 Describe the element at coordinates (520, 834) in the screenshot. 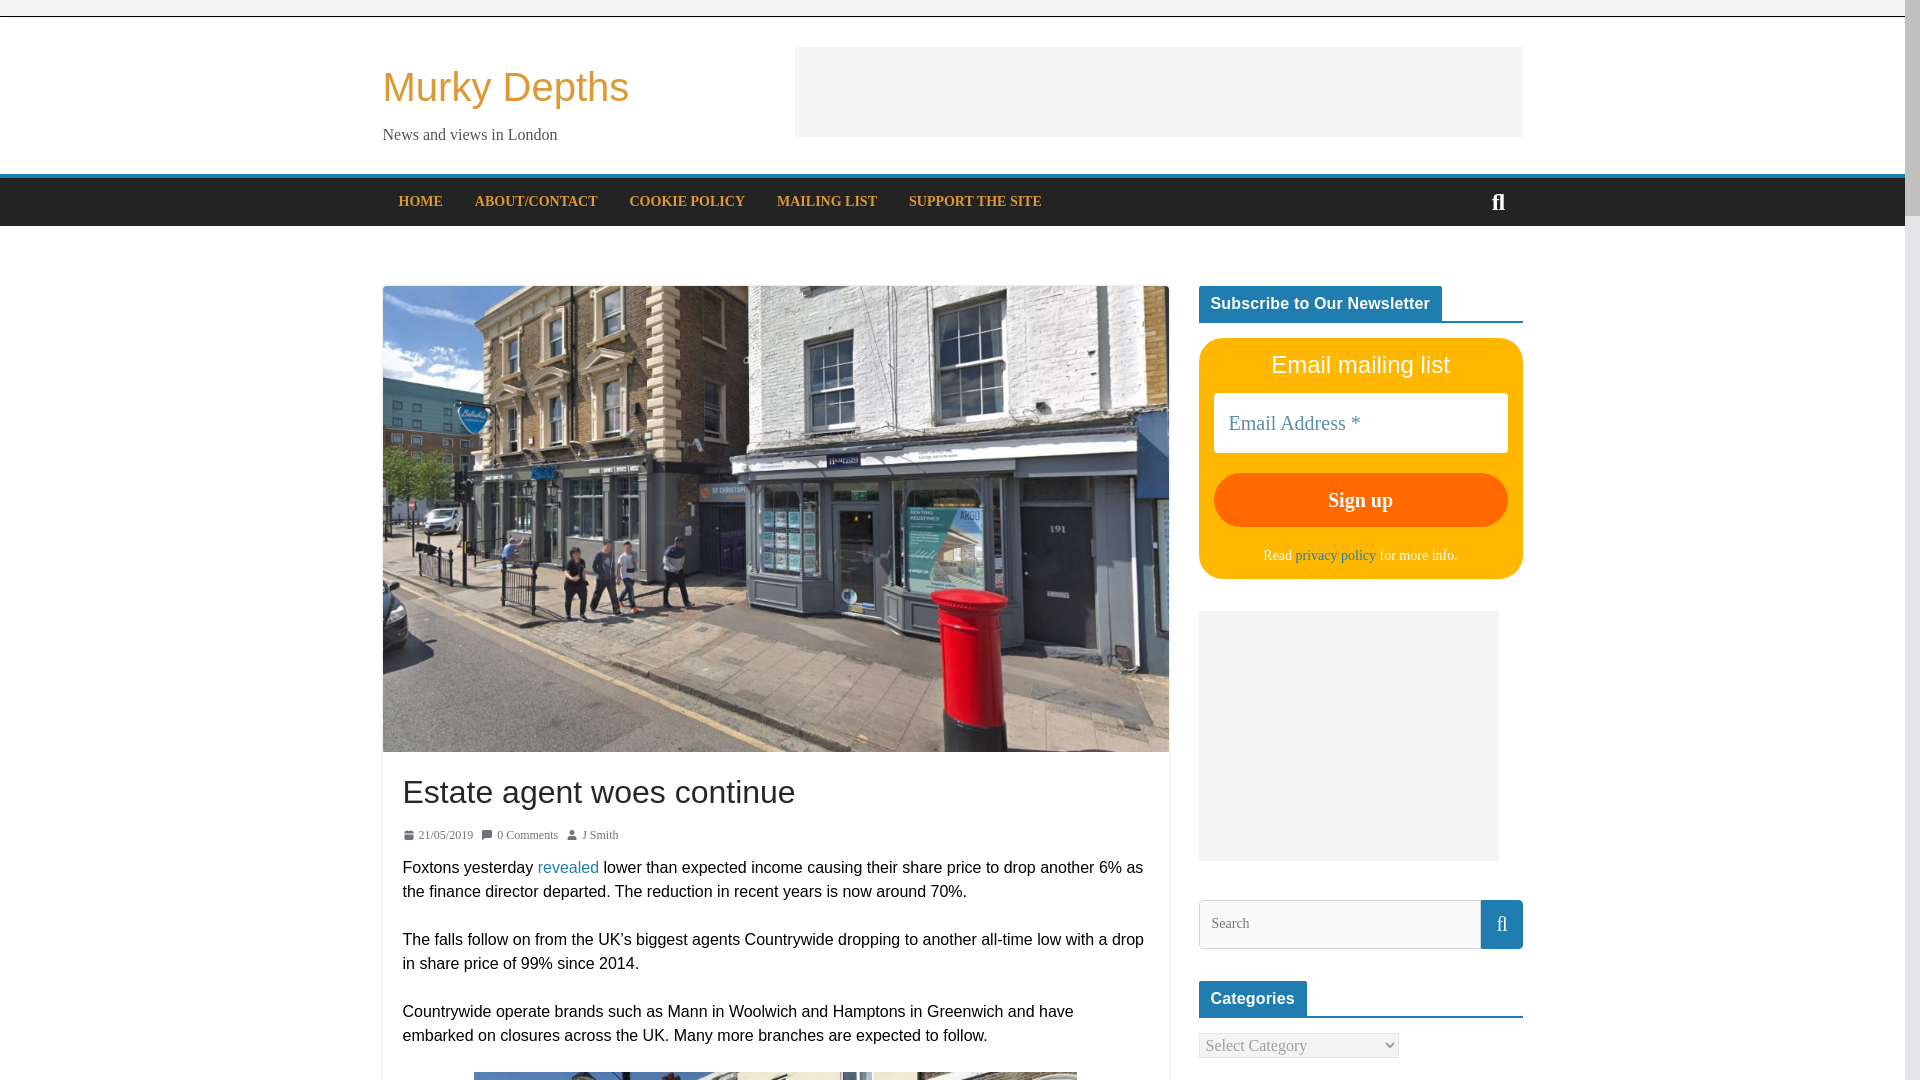

I see `0 Comments` at that location.